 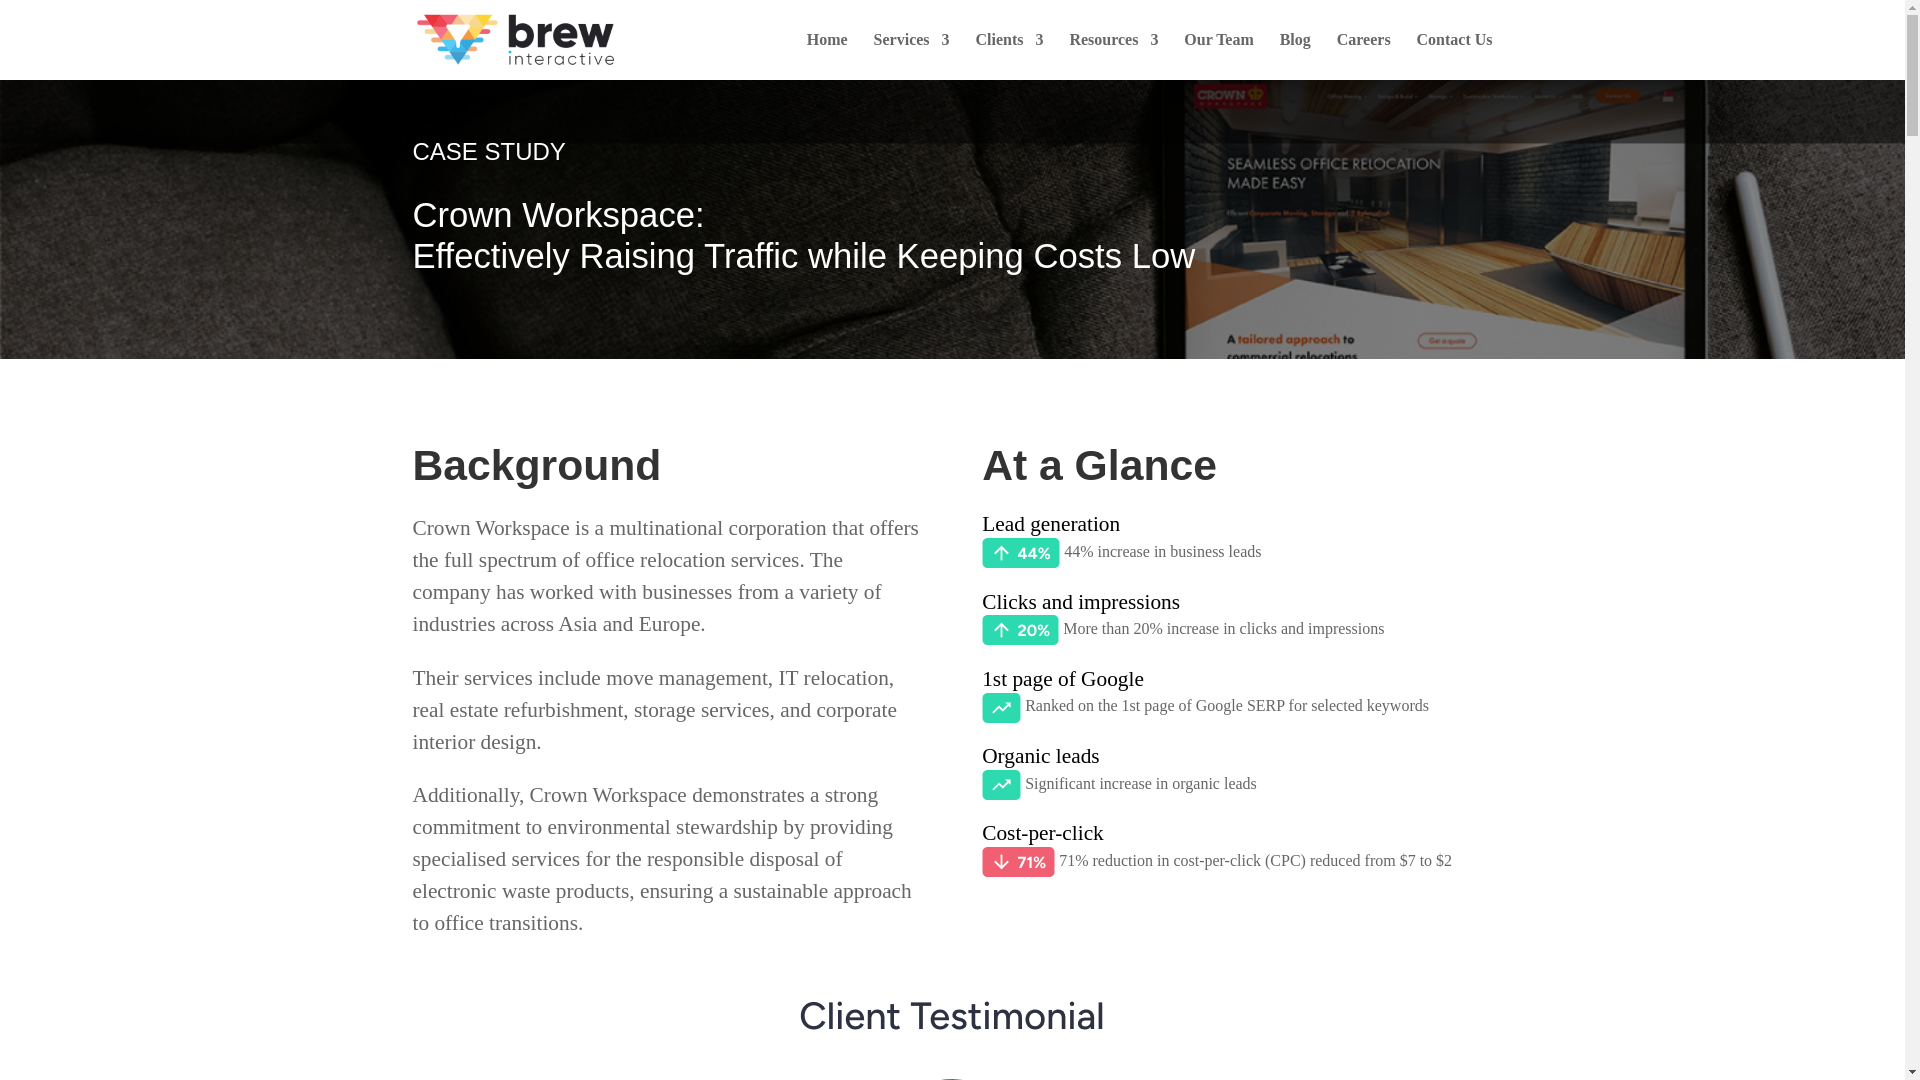 What do you see at coordinates (1218, 56) in the screenshot?
I see `Our Team` at bounding box center [1218, 56].